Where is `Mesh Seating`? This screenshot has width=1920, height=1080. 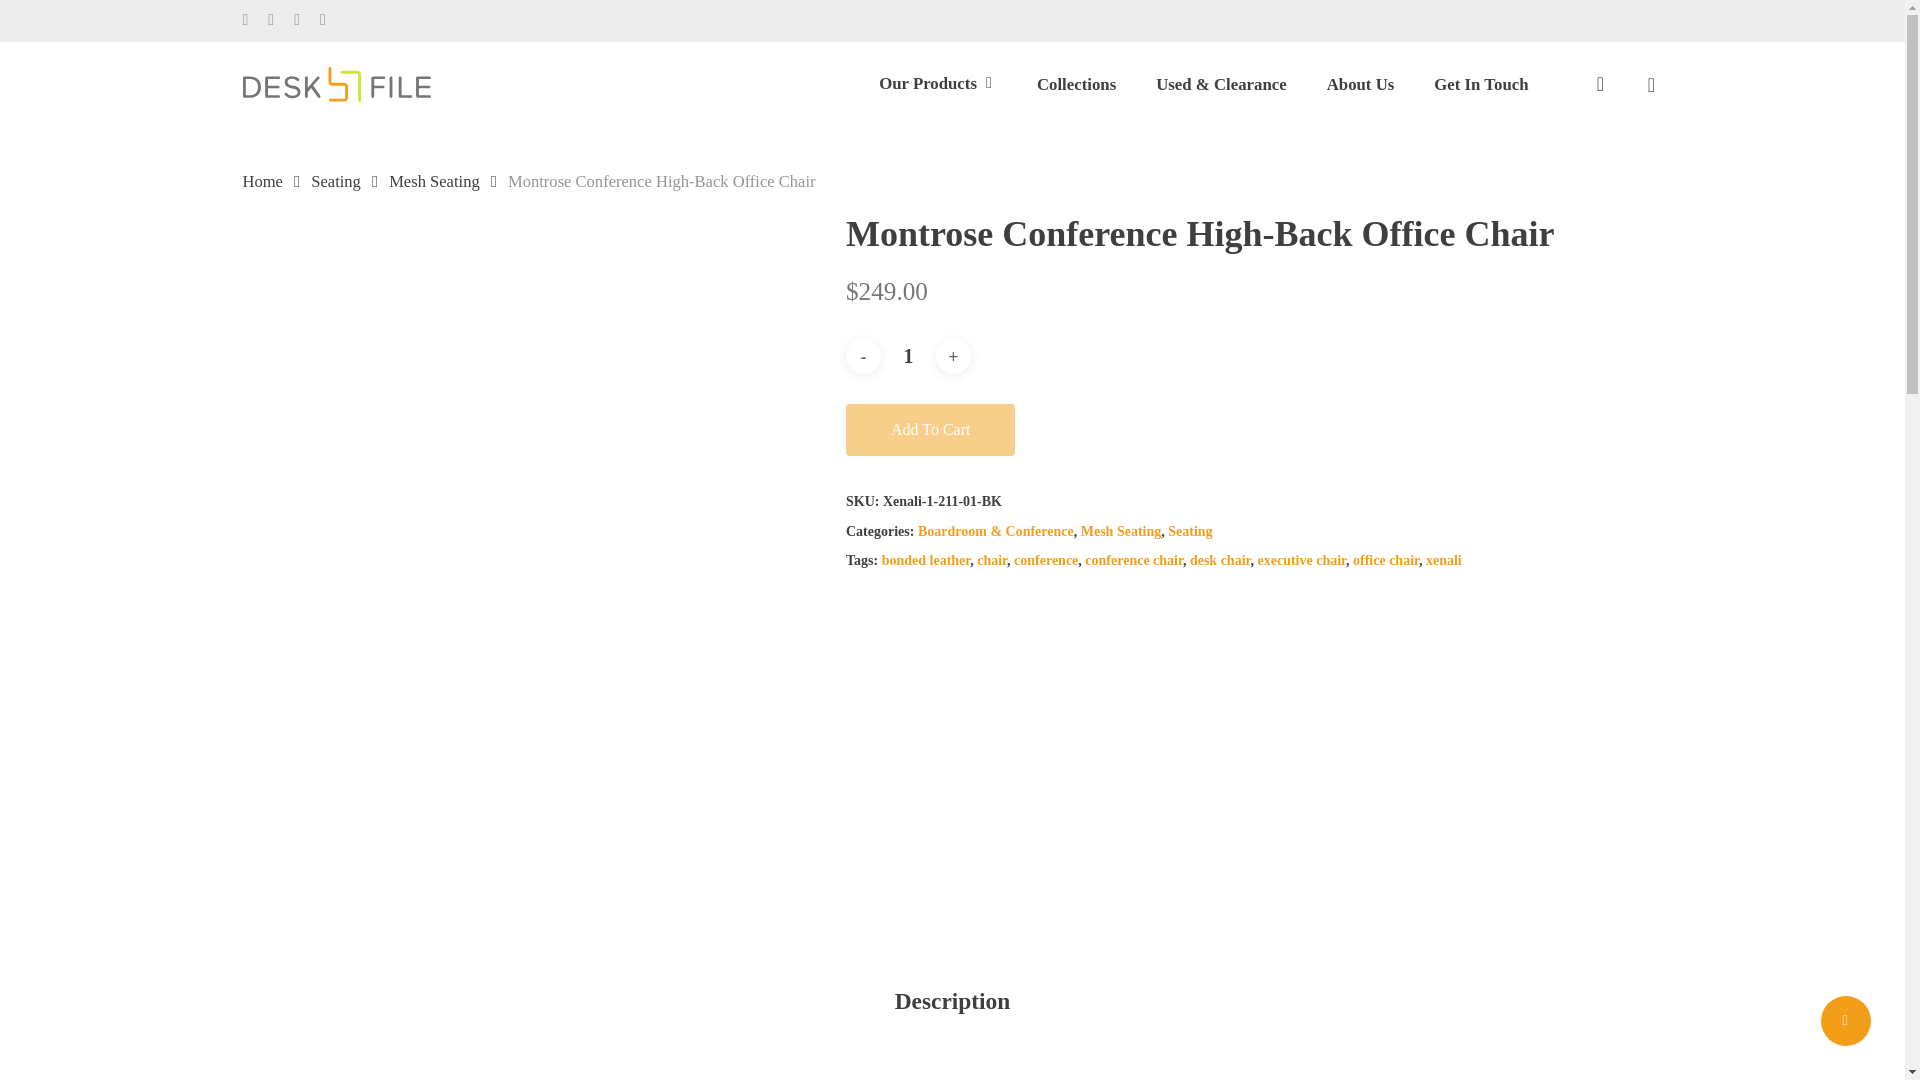
Mesh Seating is located at coordinates (1120, 531).